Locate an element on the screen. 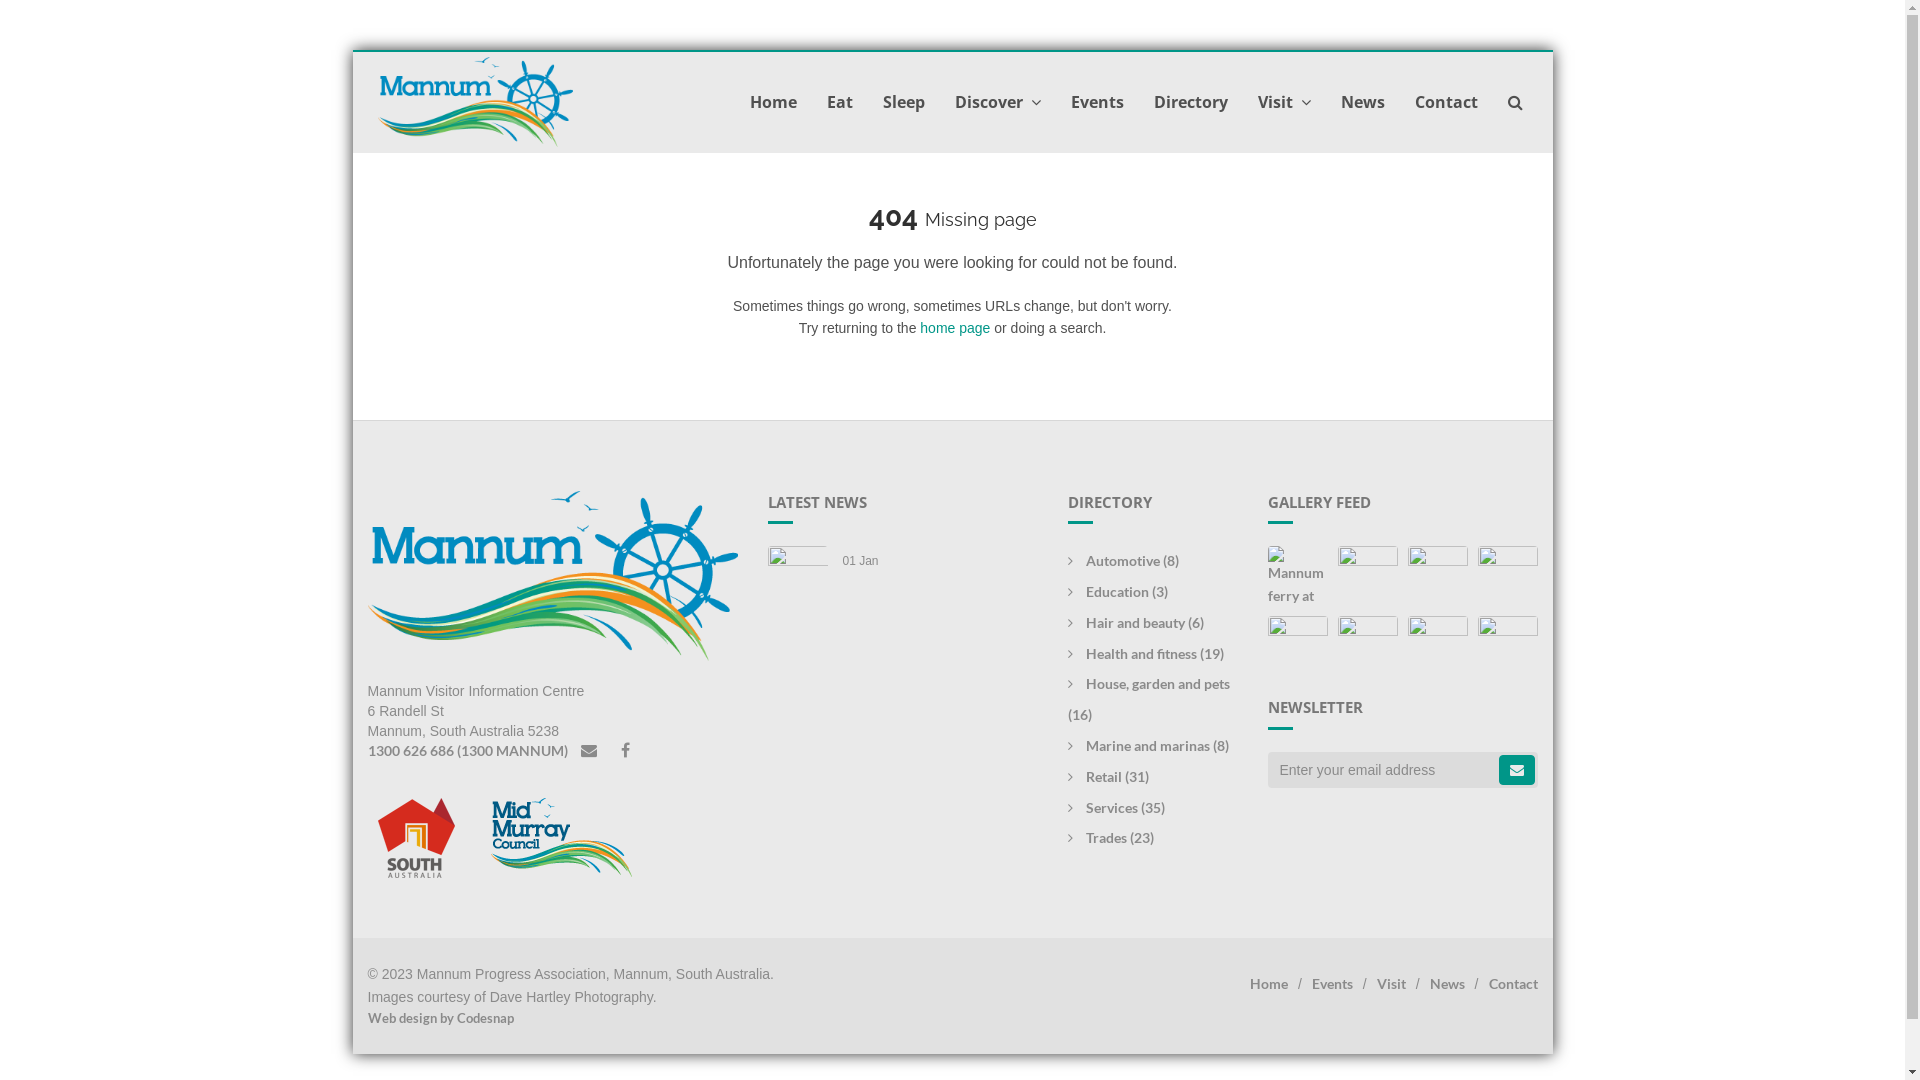 This screenshot has width=1920, height=1080. Join Now! is located at coordinates (1516, 770).